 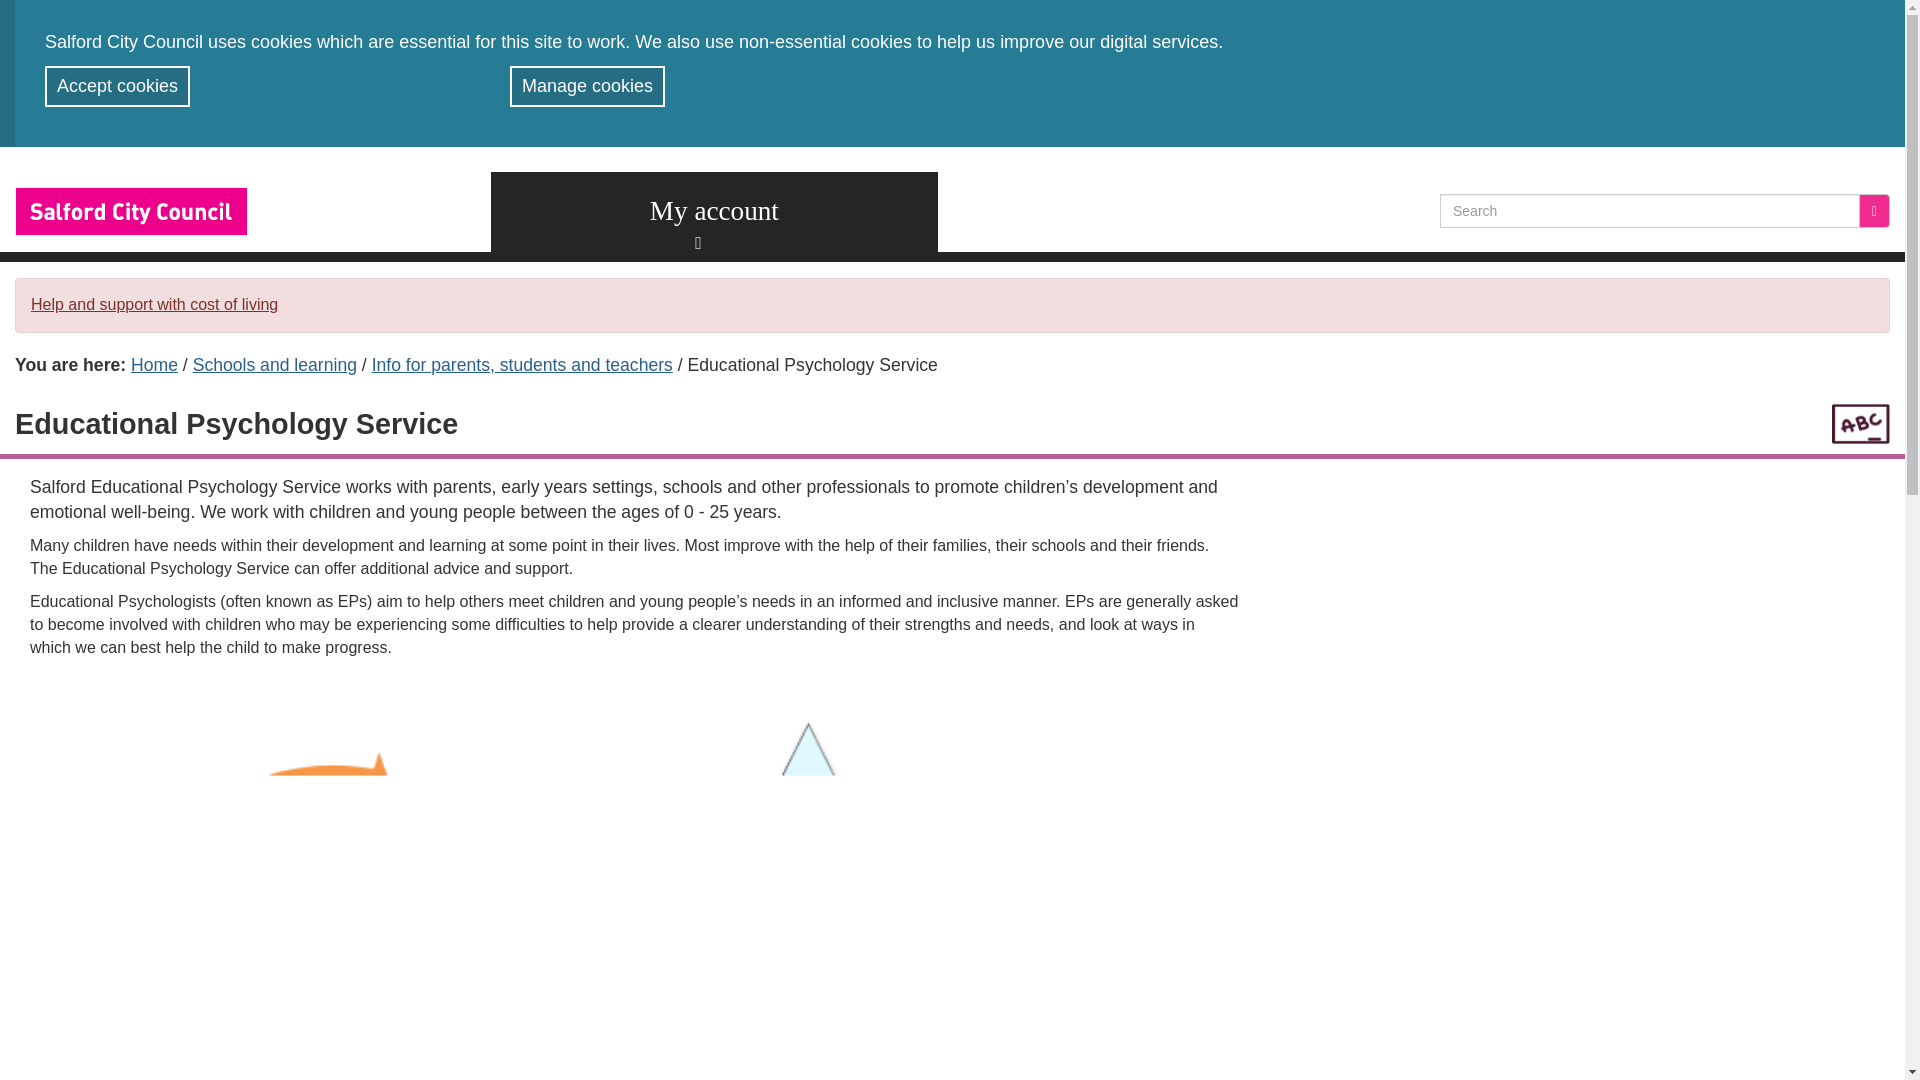 I want to click on Support with the Cost of Living, so click(x=154, y=304).